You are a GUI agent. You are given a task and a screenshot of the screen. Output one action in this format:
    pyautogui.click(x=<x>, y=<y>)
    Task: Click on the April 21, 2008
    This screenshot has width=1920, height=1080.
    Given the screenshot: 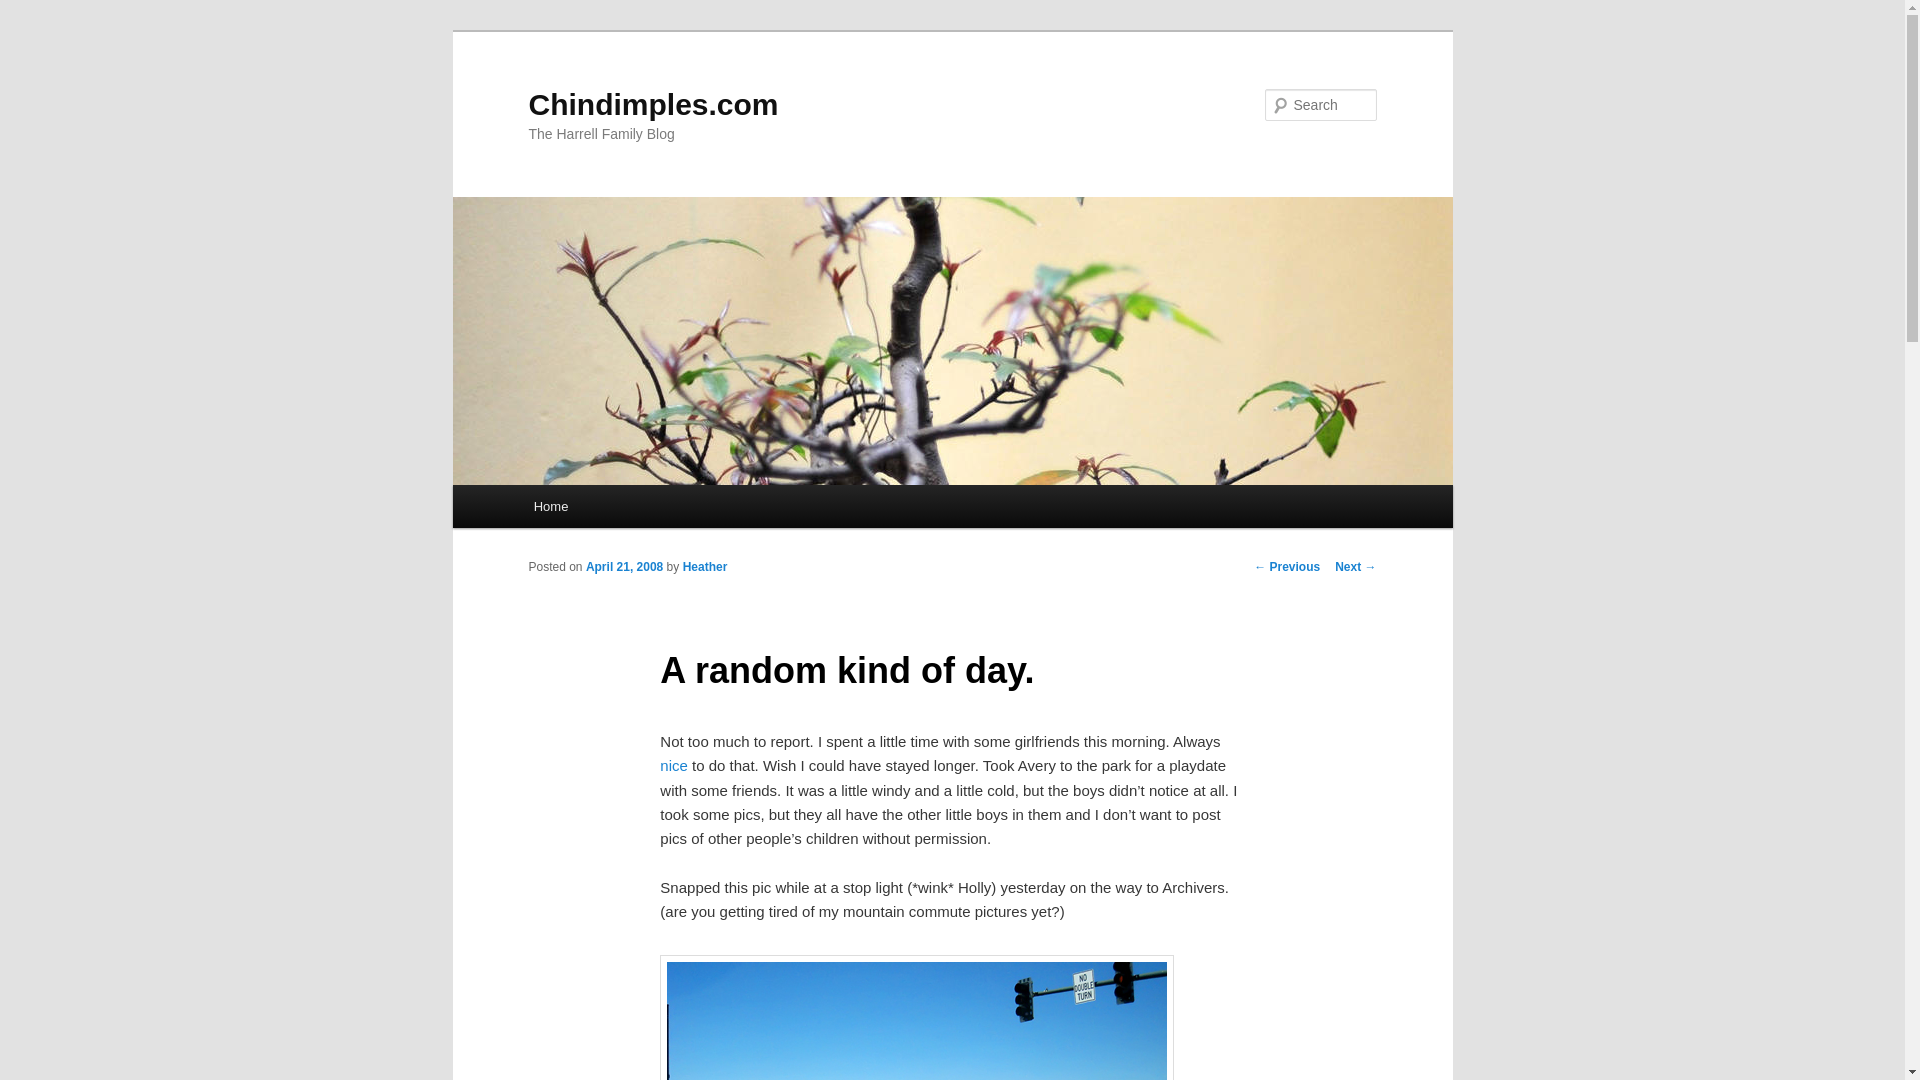 What is the action you would take?
    pyautogui.click(x=624, y=566)
    